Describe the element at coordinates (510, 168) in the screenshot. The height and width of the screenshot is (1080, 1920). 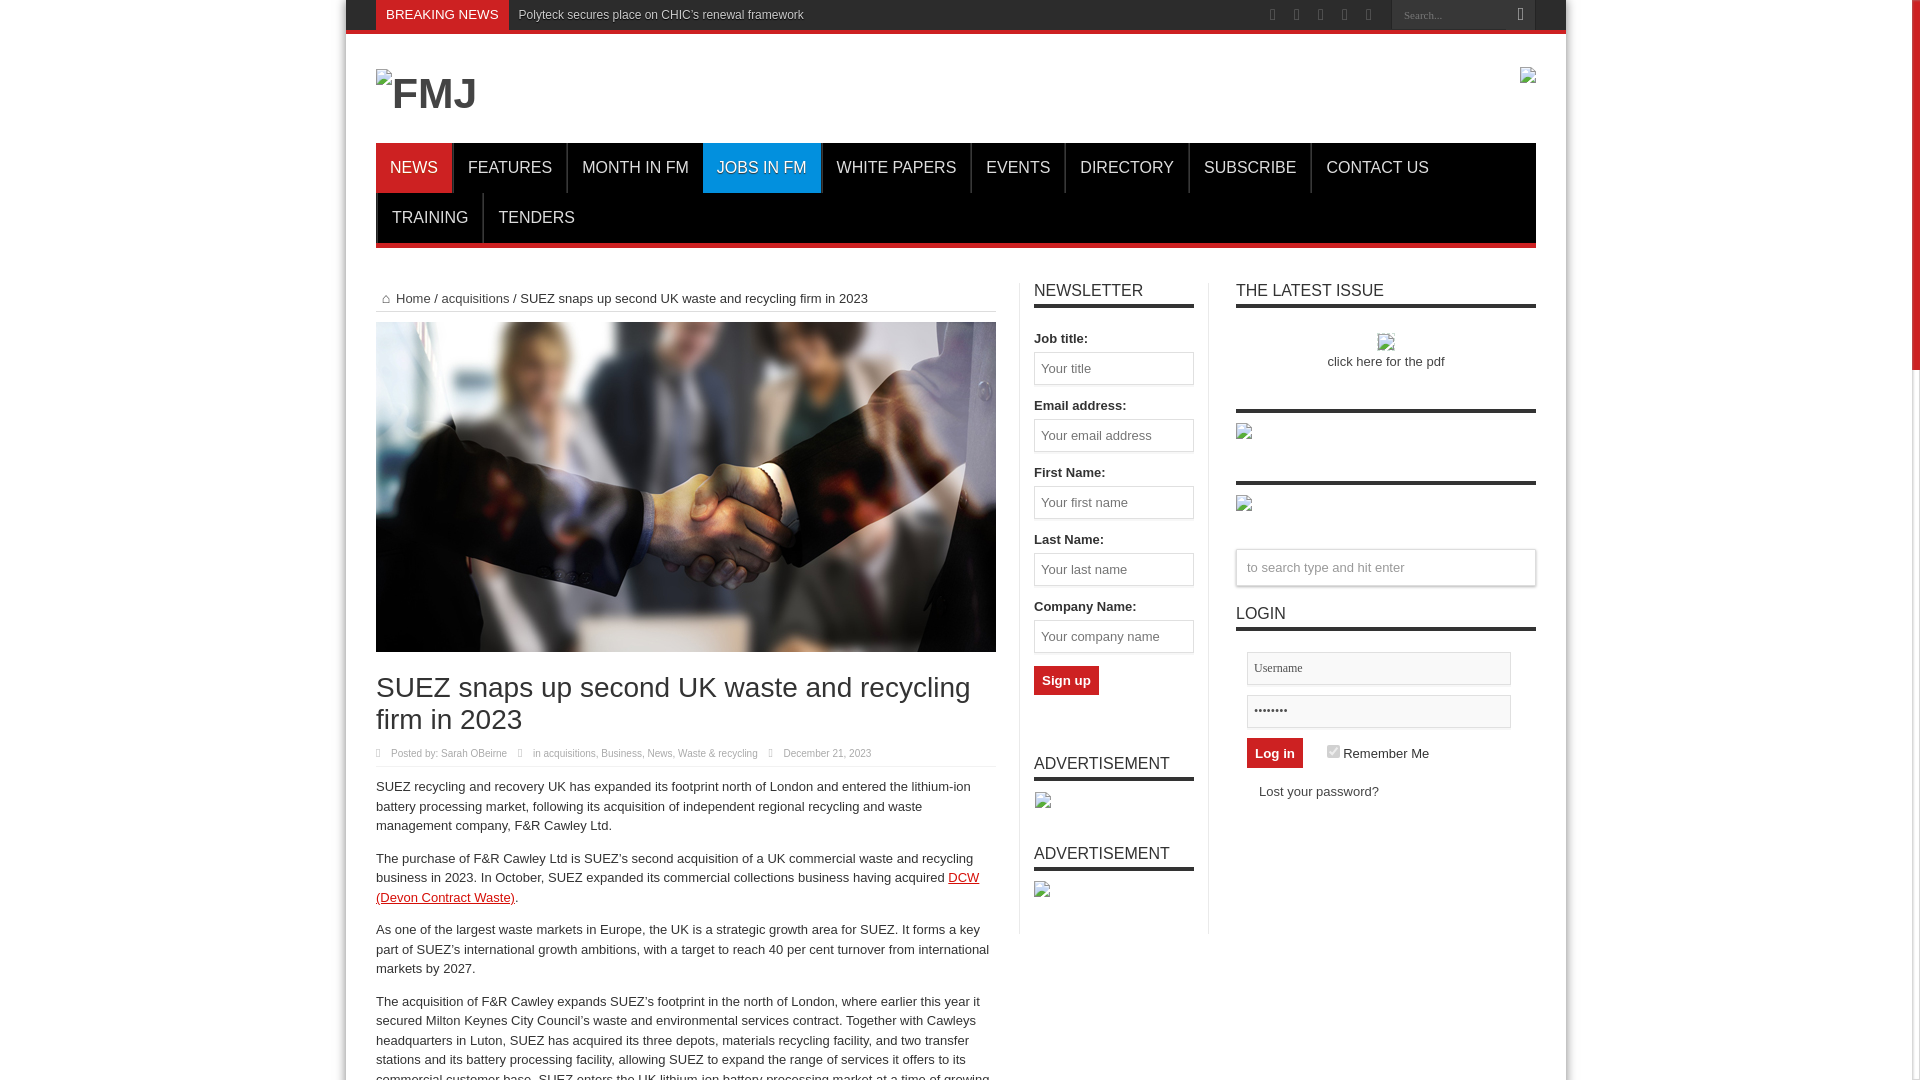
I see `FEATURES` at that location.